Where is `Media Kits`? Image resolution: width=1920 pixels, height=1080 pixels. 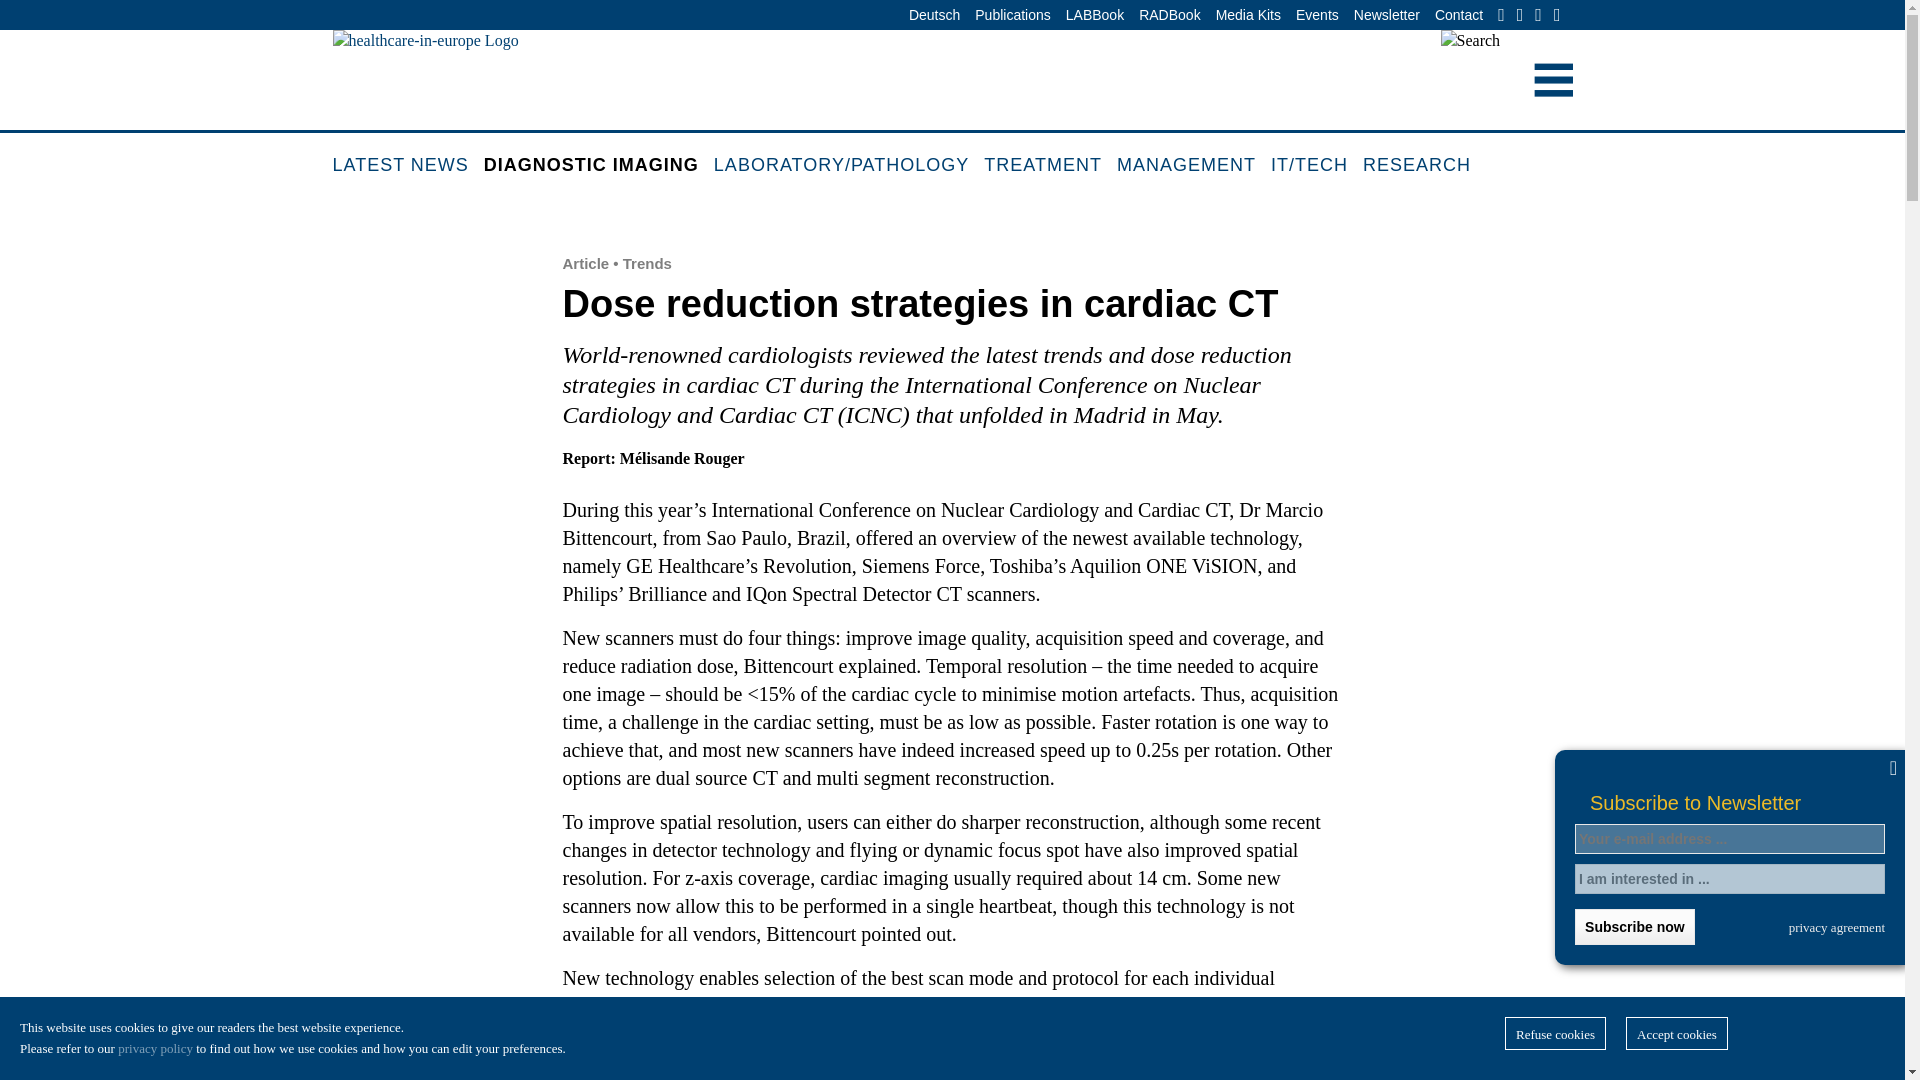
Media Kits is located at coordinates (1248, 16).